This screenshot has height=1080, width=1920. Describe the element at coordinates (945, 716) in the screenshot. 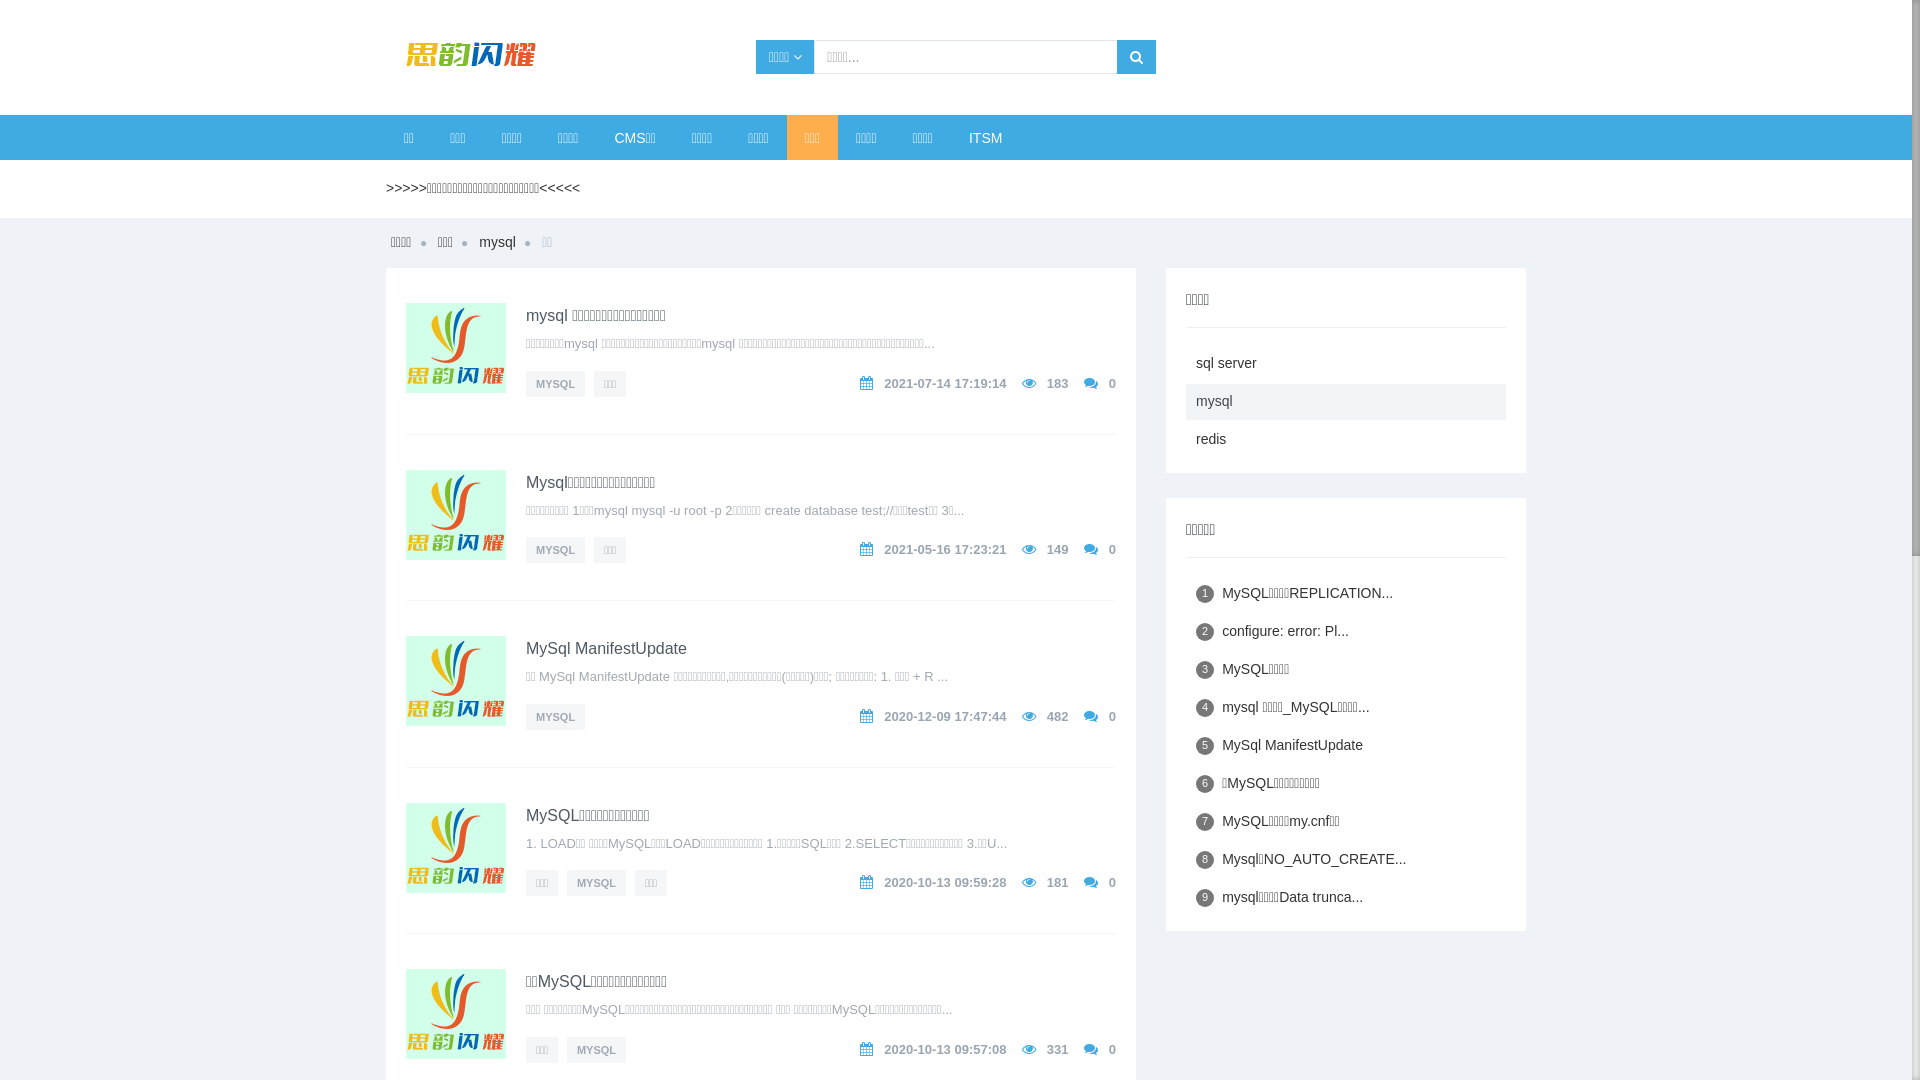

I see `2020-12-09 17:47:44` at that location.